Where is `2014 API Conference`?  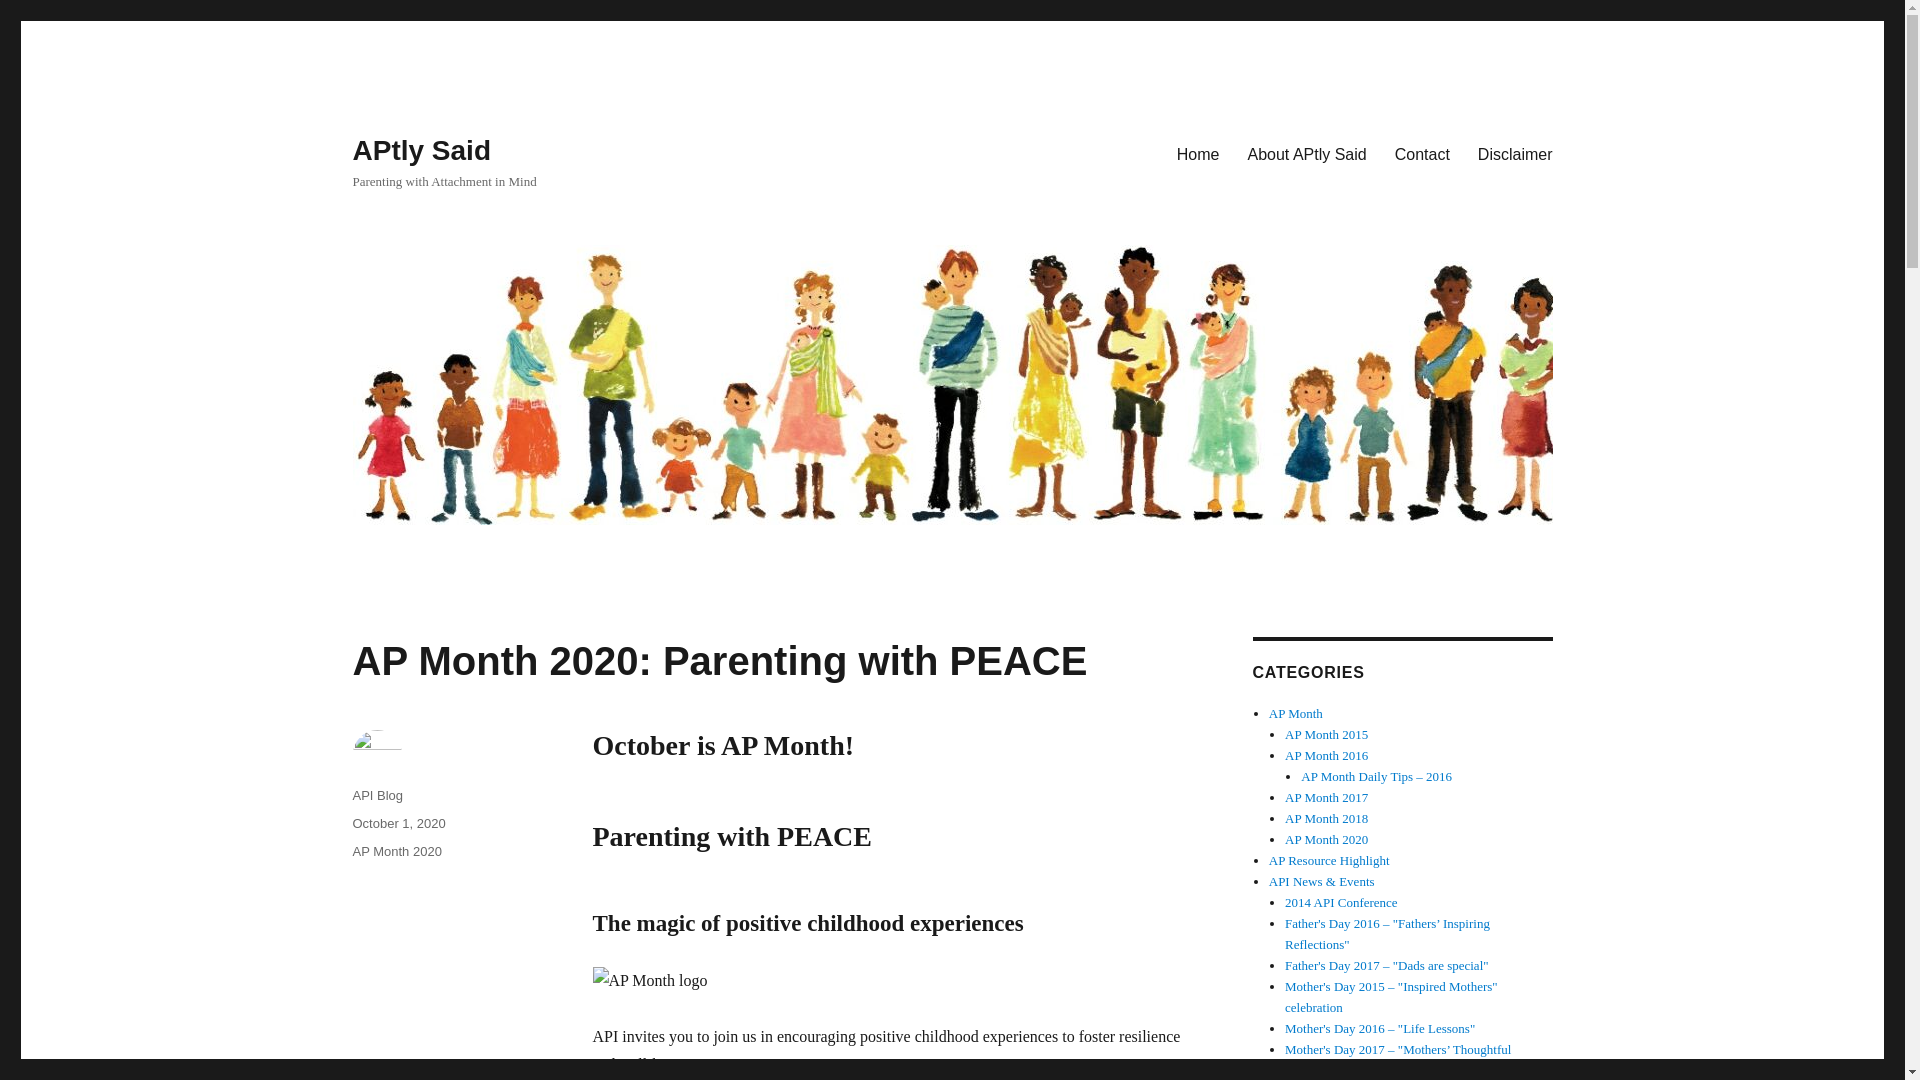
2014 API Conference is located at coordinates (1340, 902).